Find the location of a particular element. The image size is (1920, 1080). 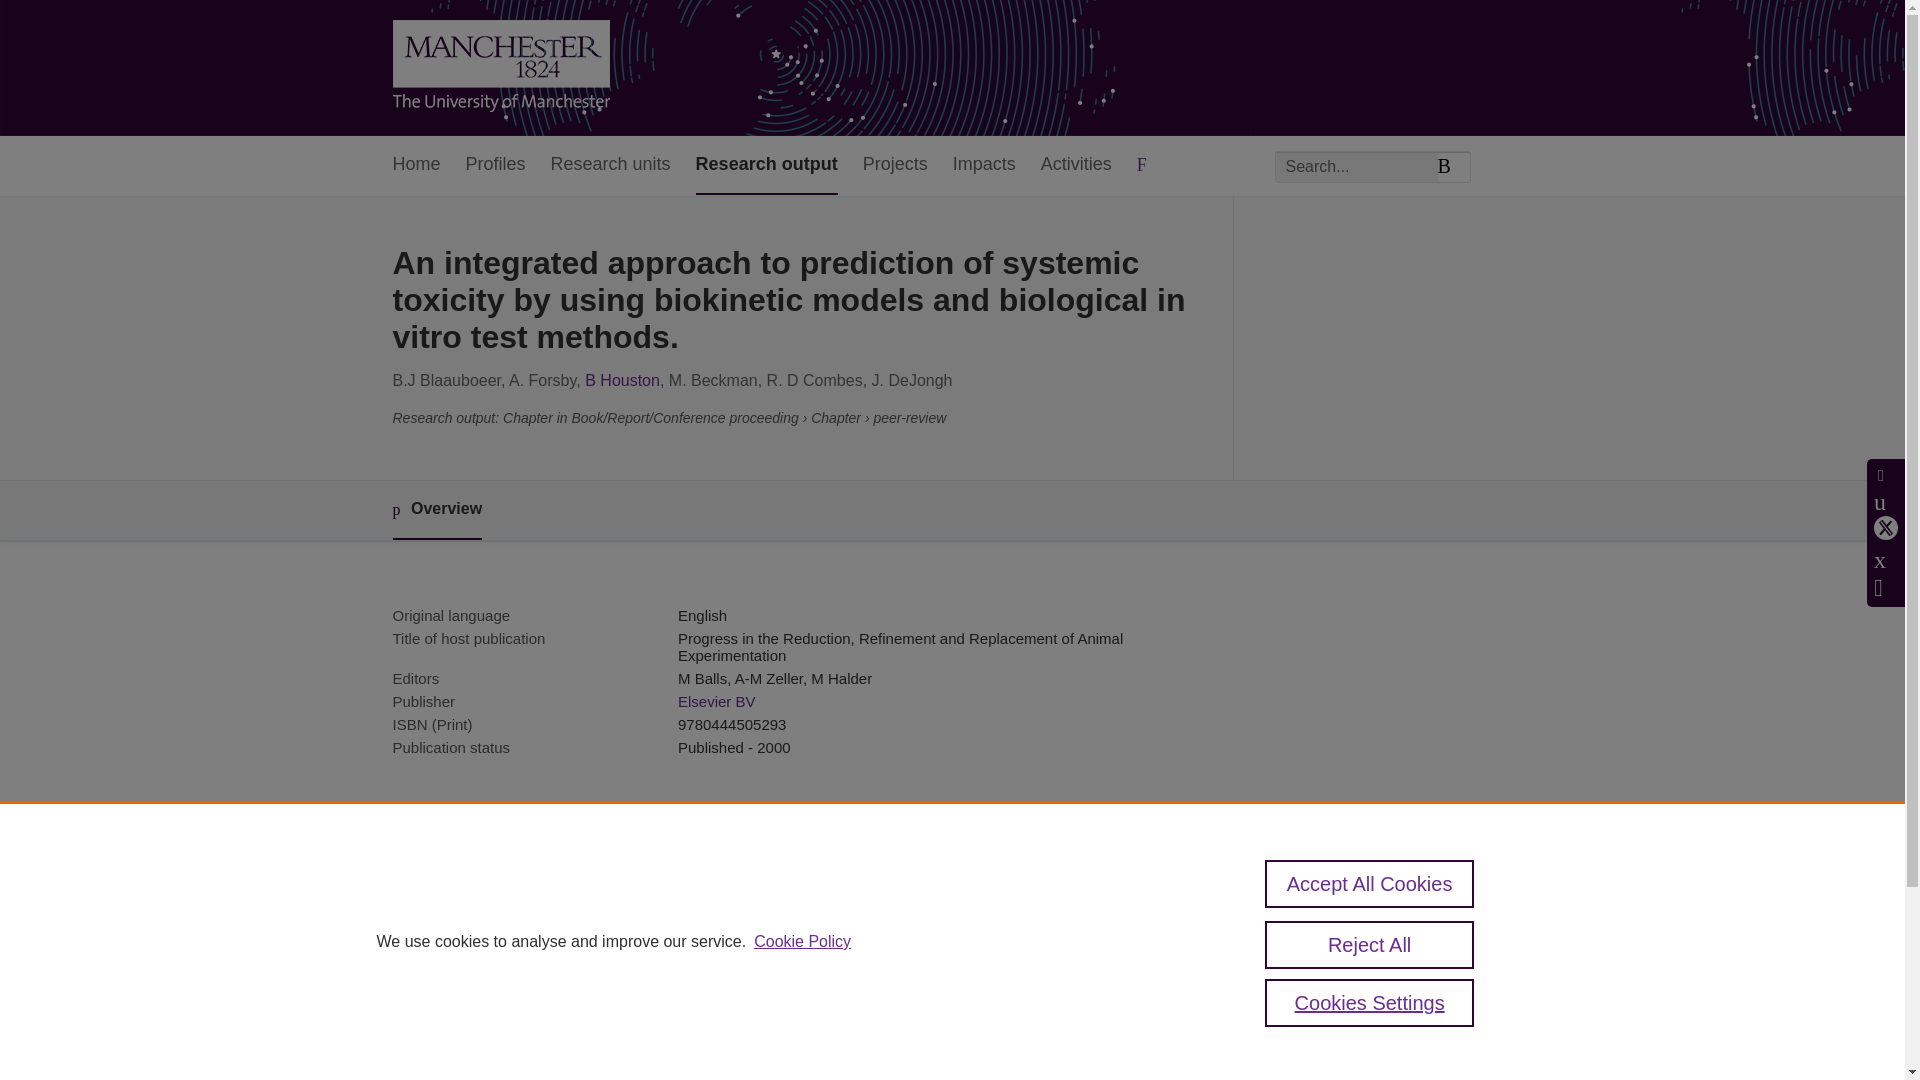

Reject All is located at coordinates (1370, 944).